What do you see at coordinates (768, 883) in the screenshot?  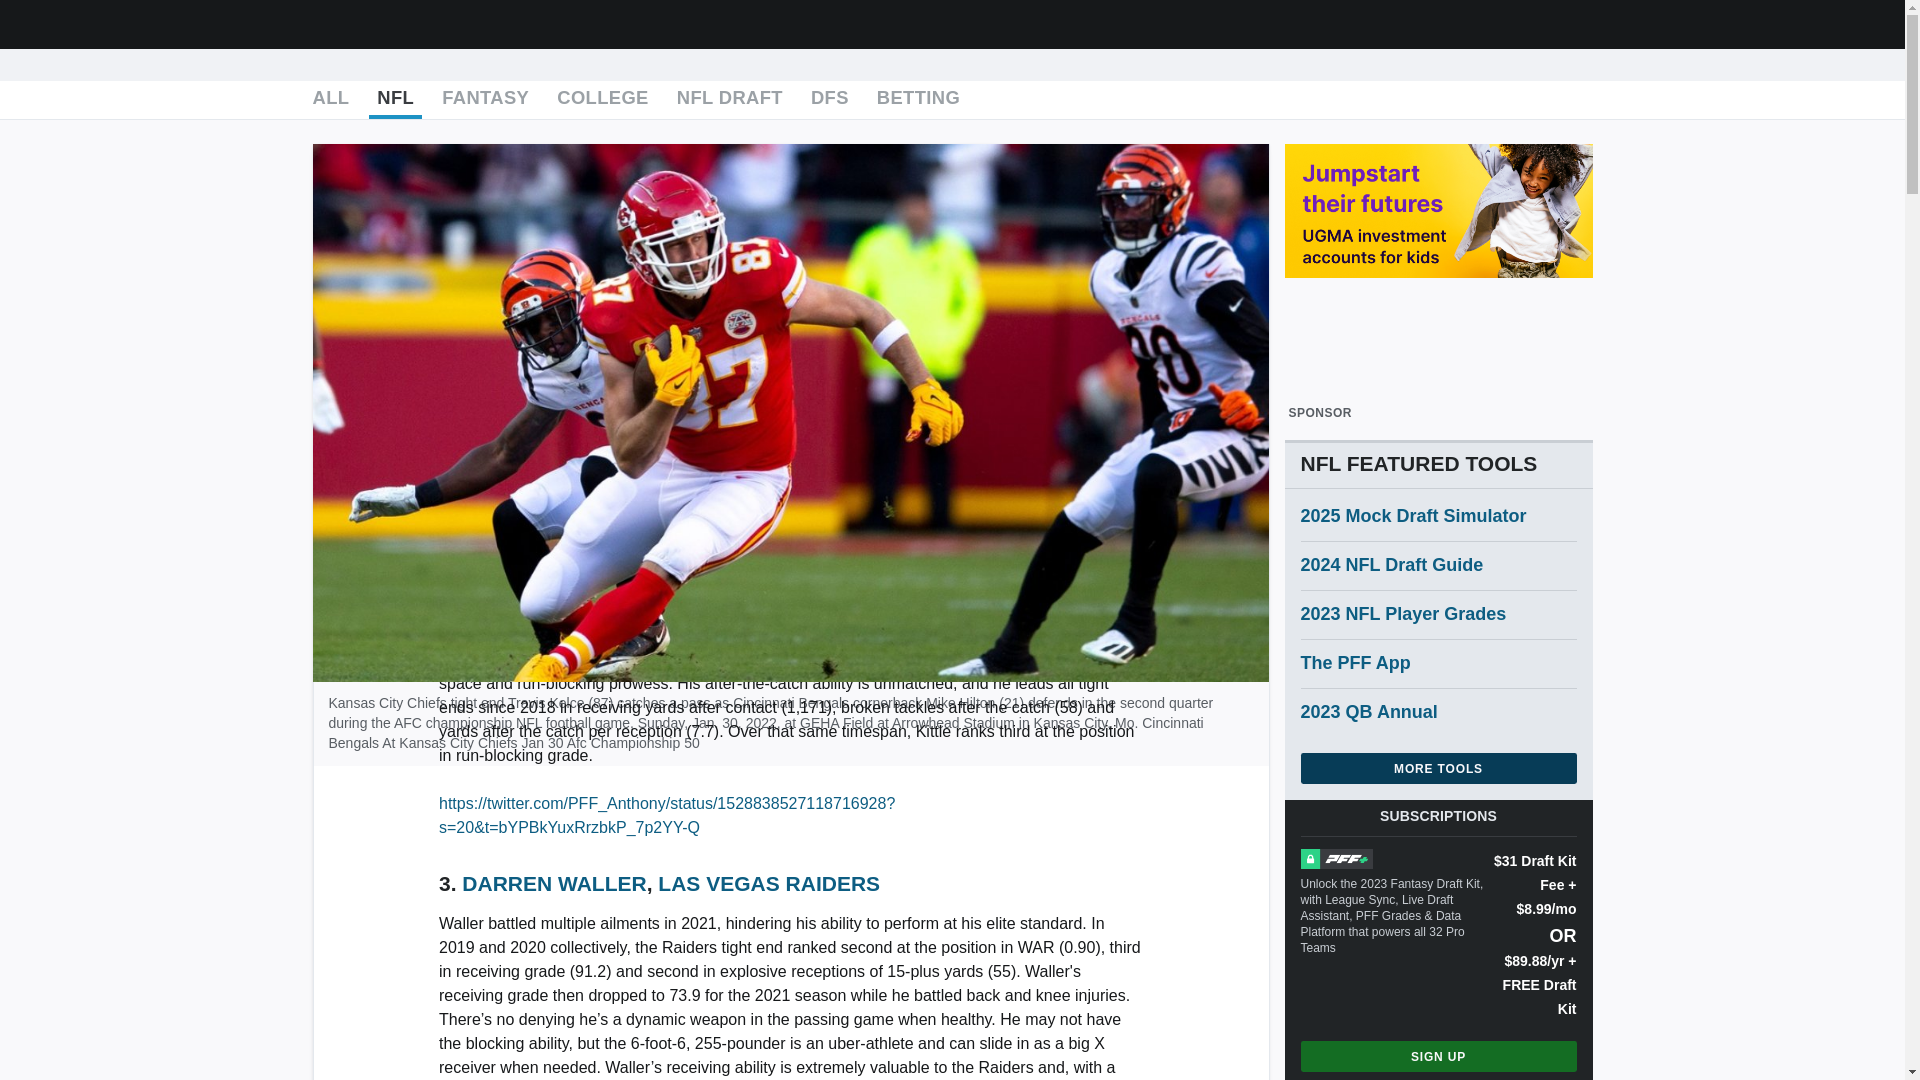 I see `LAS VEGAS RAIDERS` at bounding box center [768, 883].